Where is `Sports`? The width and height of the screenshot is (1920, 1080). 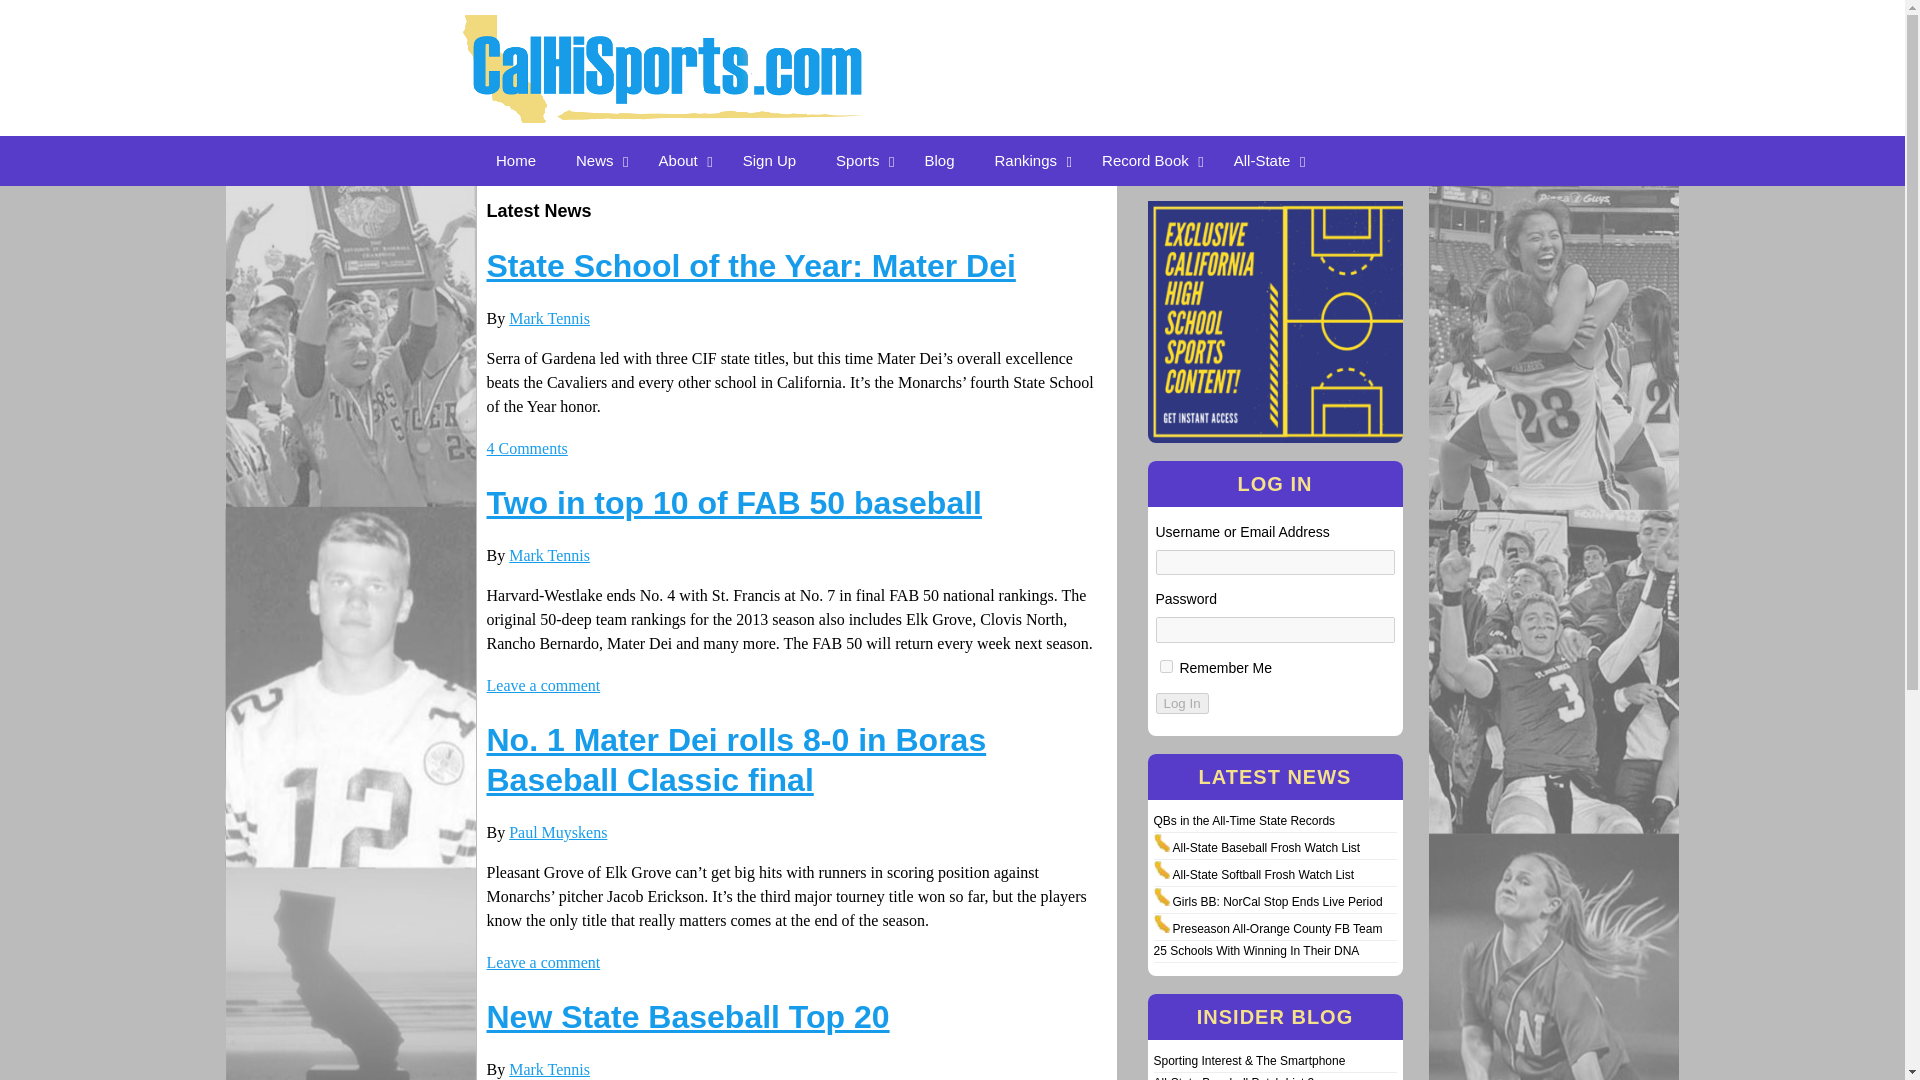
Sports is located at coordinates (860, 160).